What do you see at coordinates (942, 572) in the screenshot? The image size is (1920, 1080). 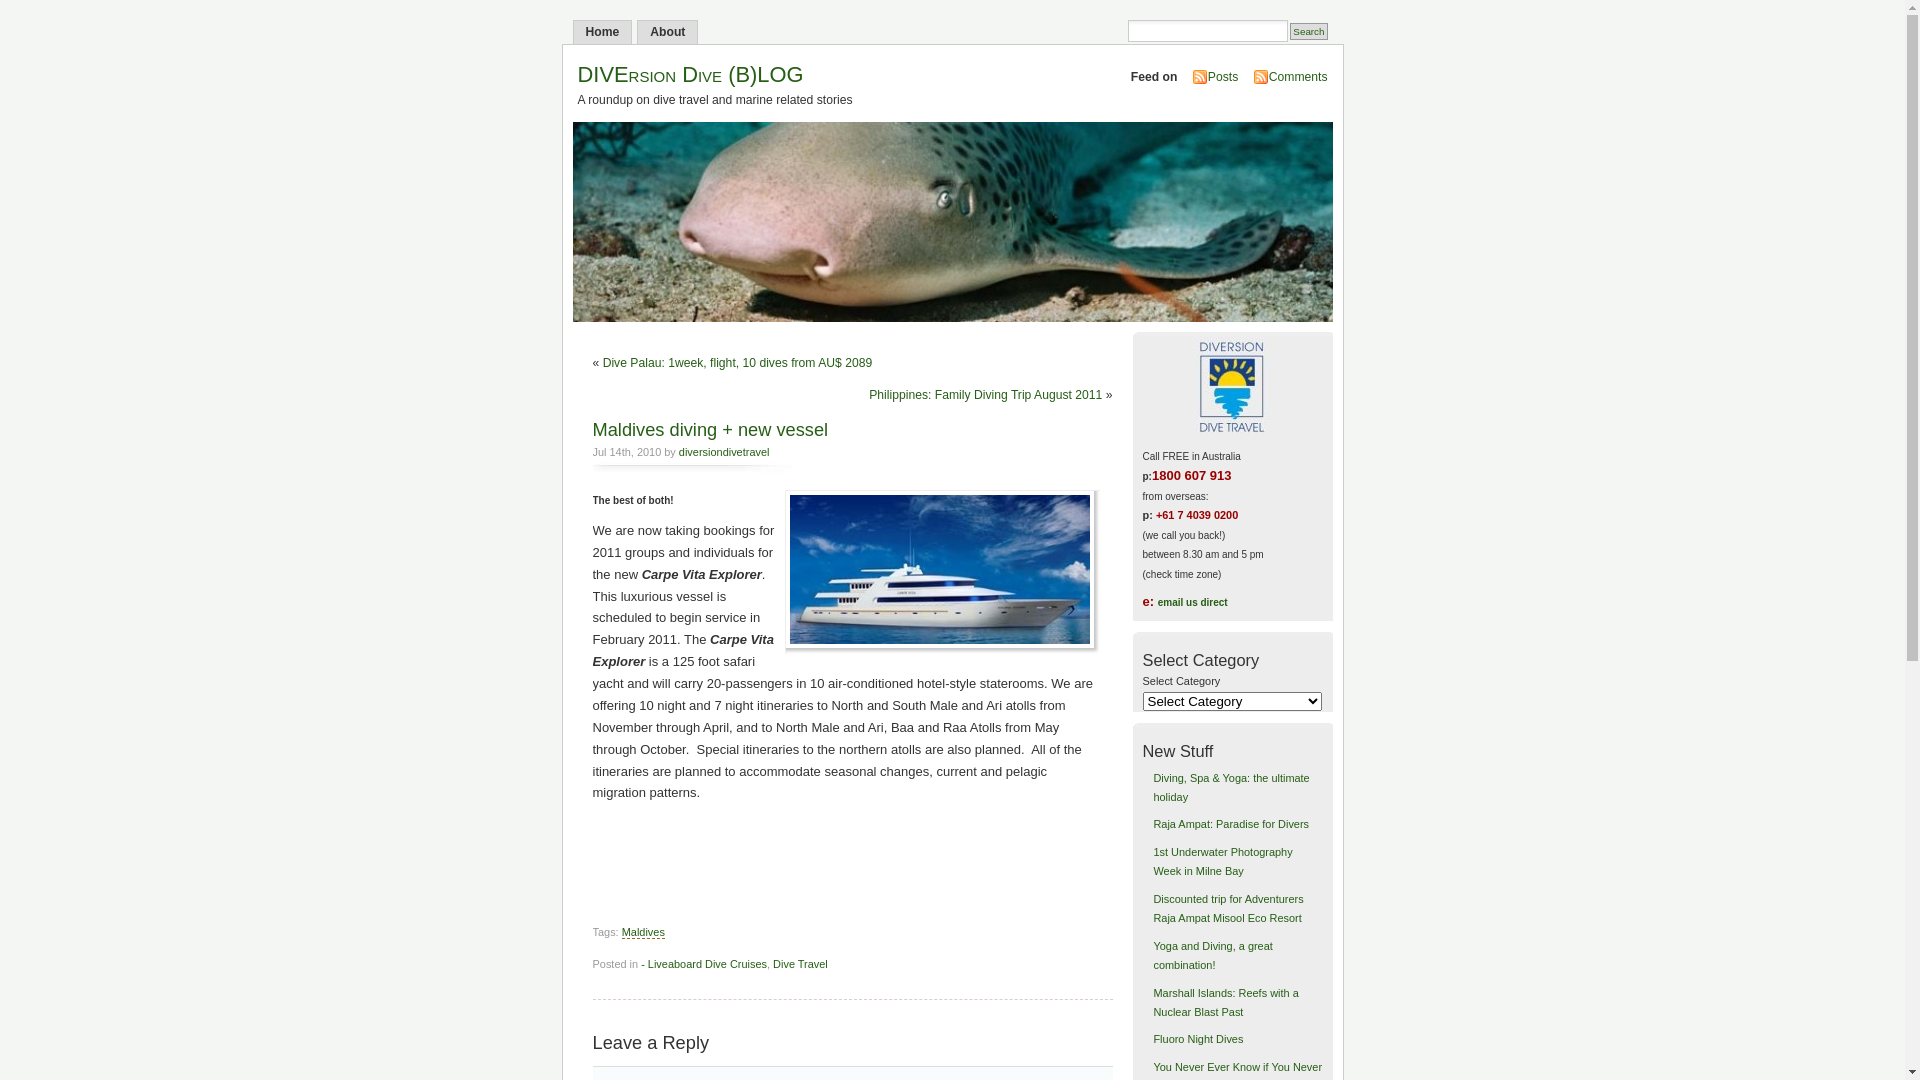 I see `Carpe Vita Explorer` at bounding box center [942, 572].